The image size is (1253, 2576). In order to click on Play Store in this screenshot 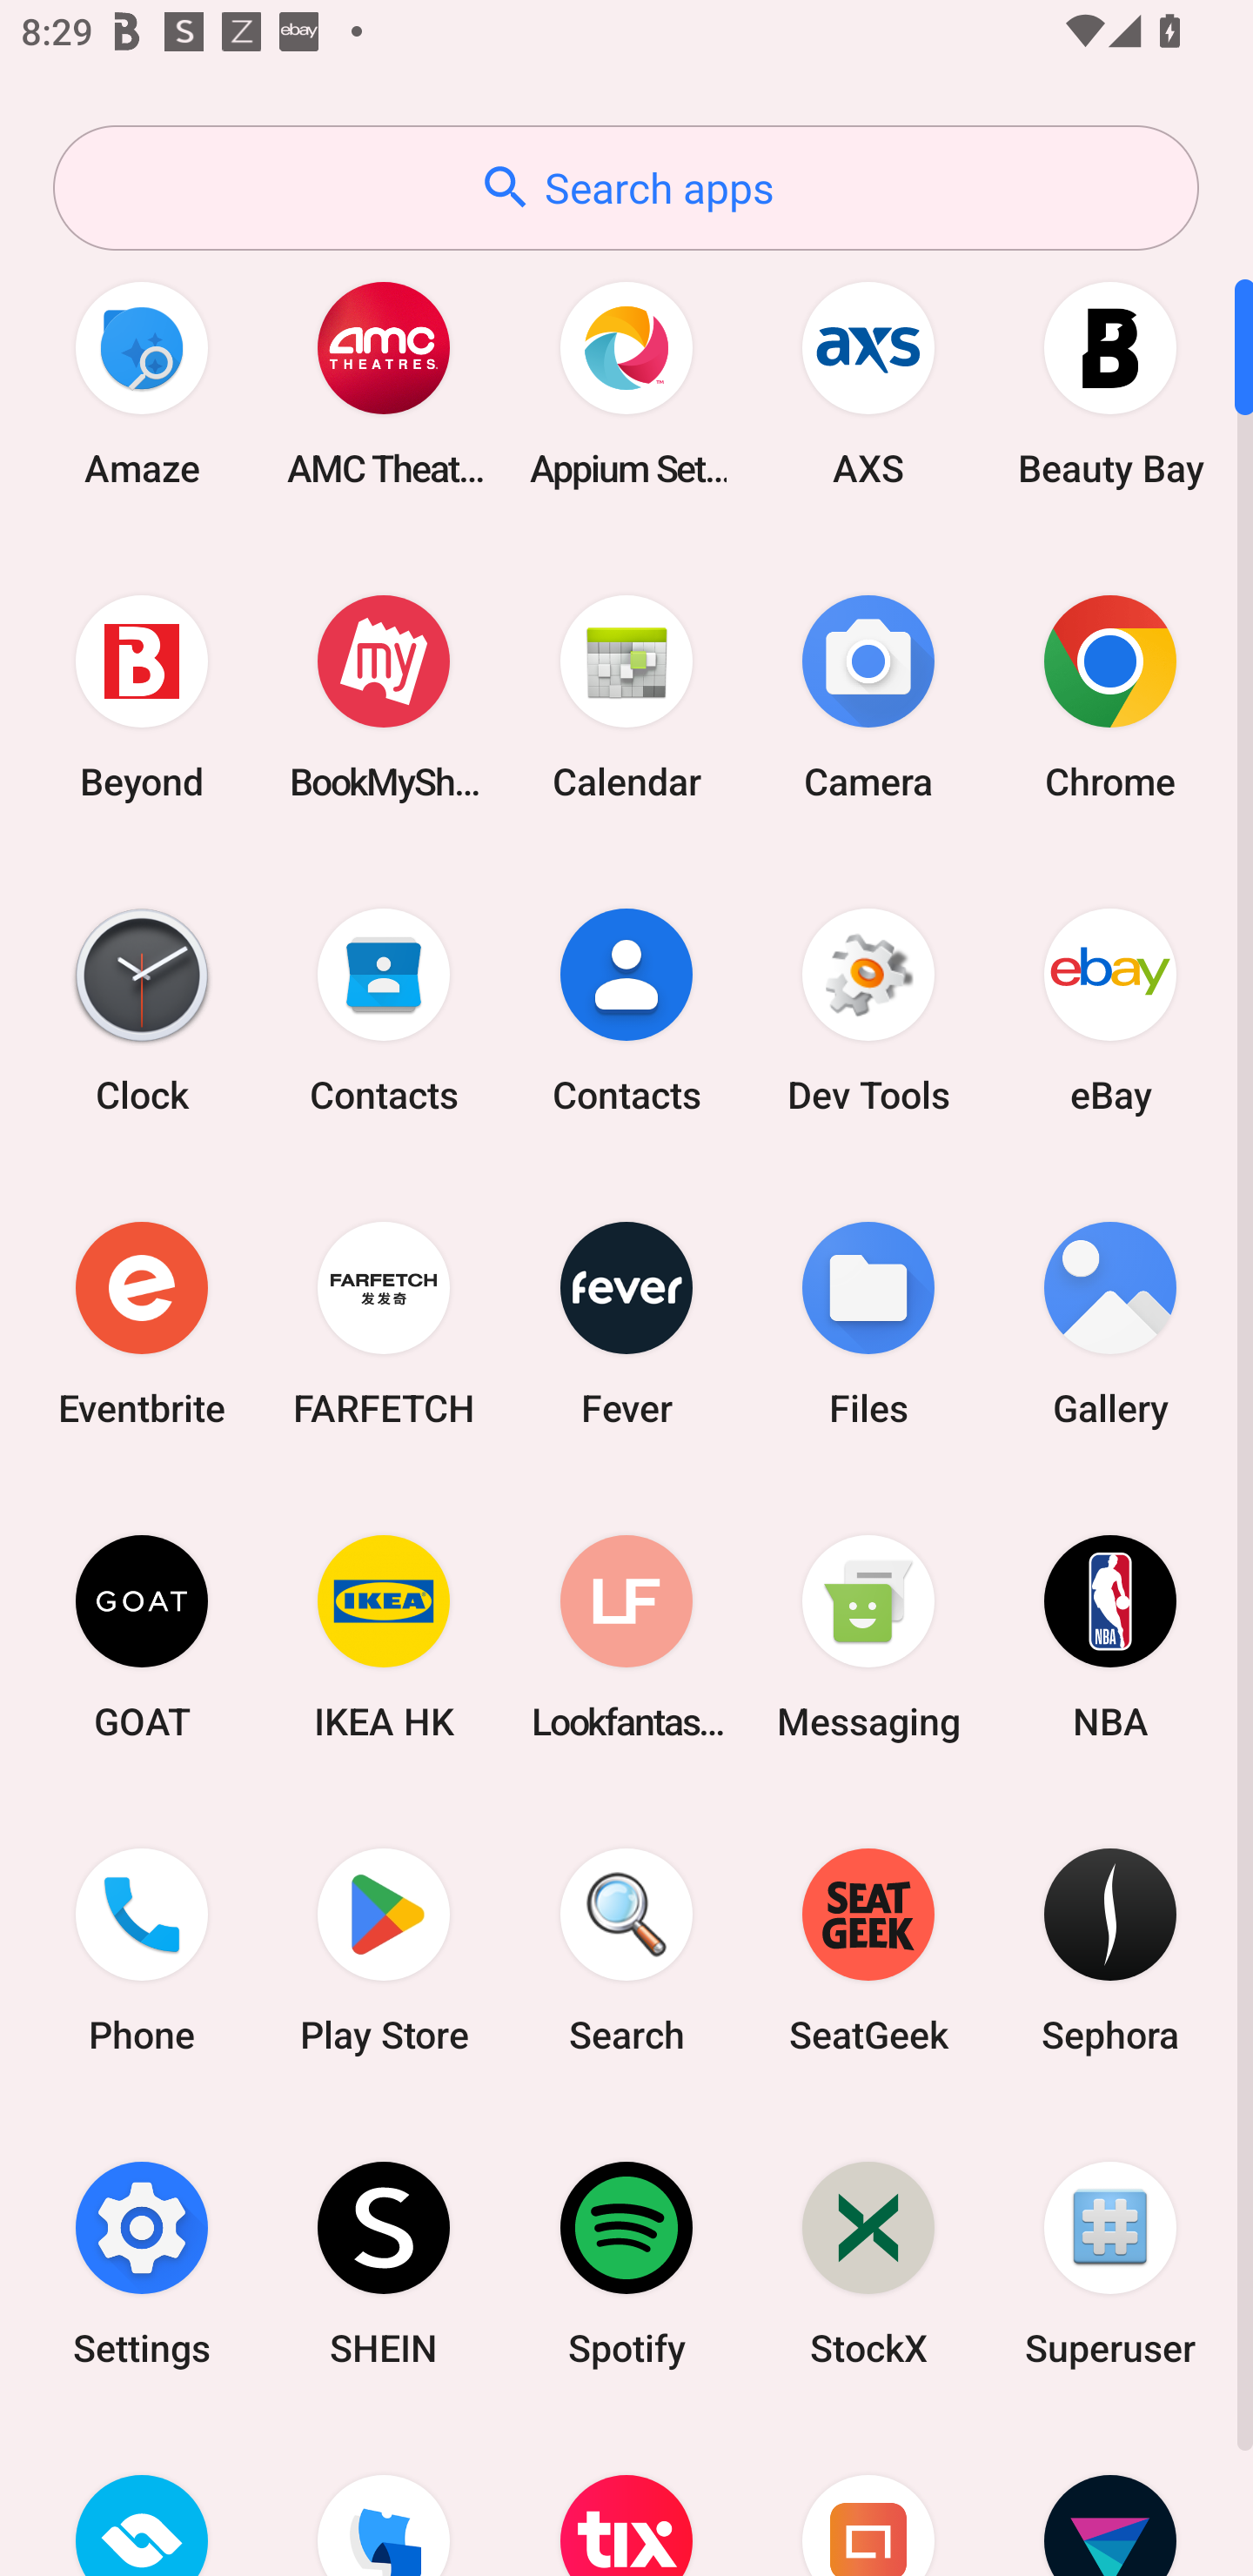, I will do `click(384, 1949)`.